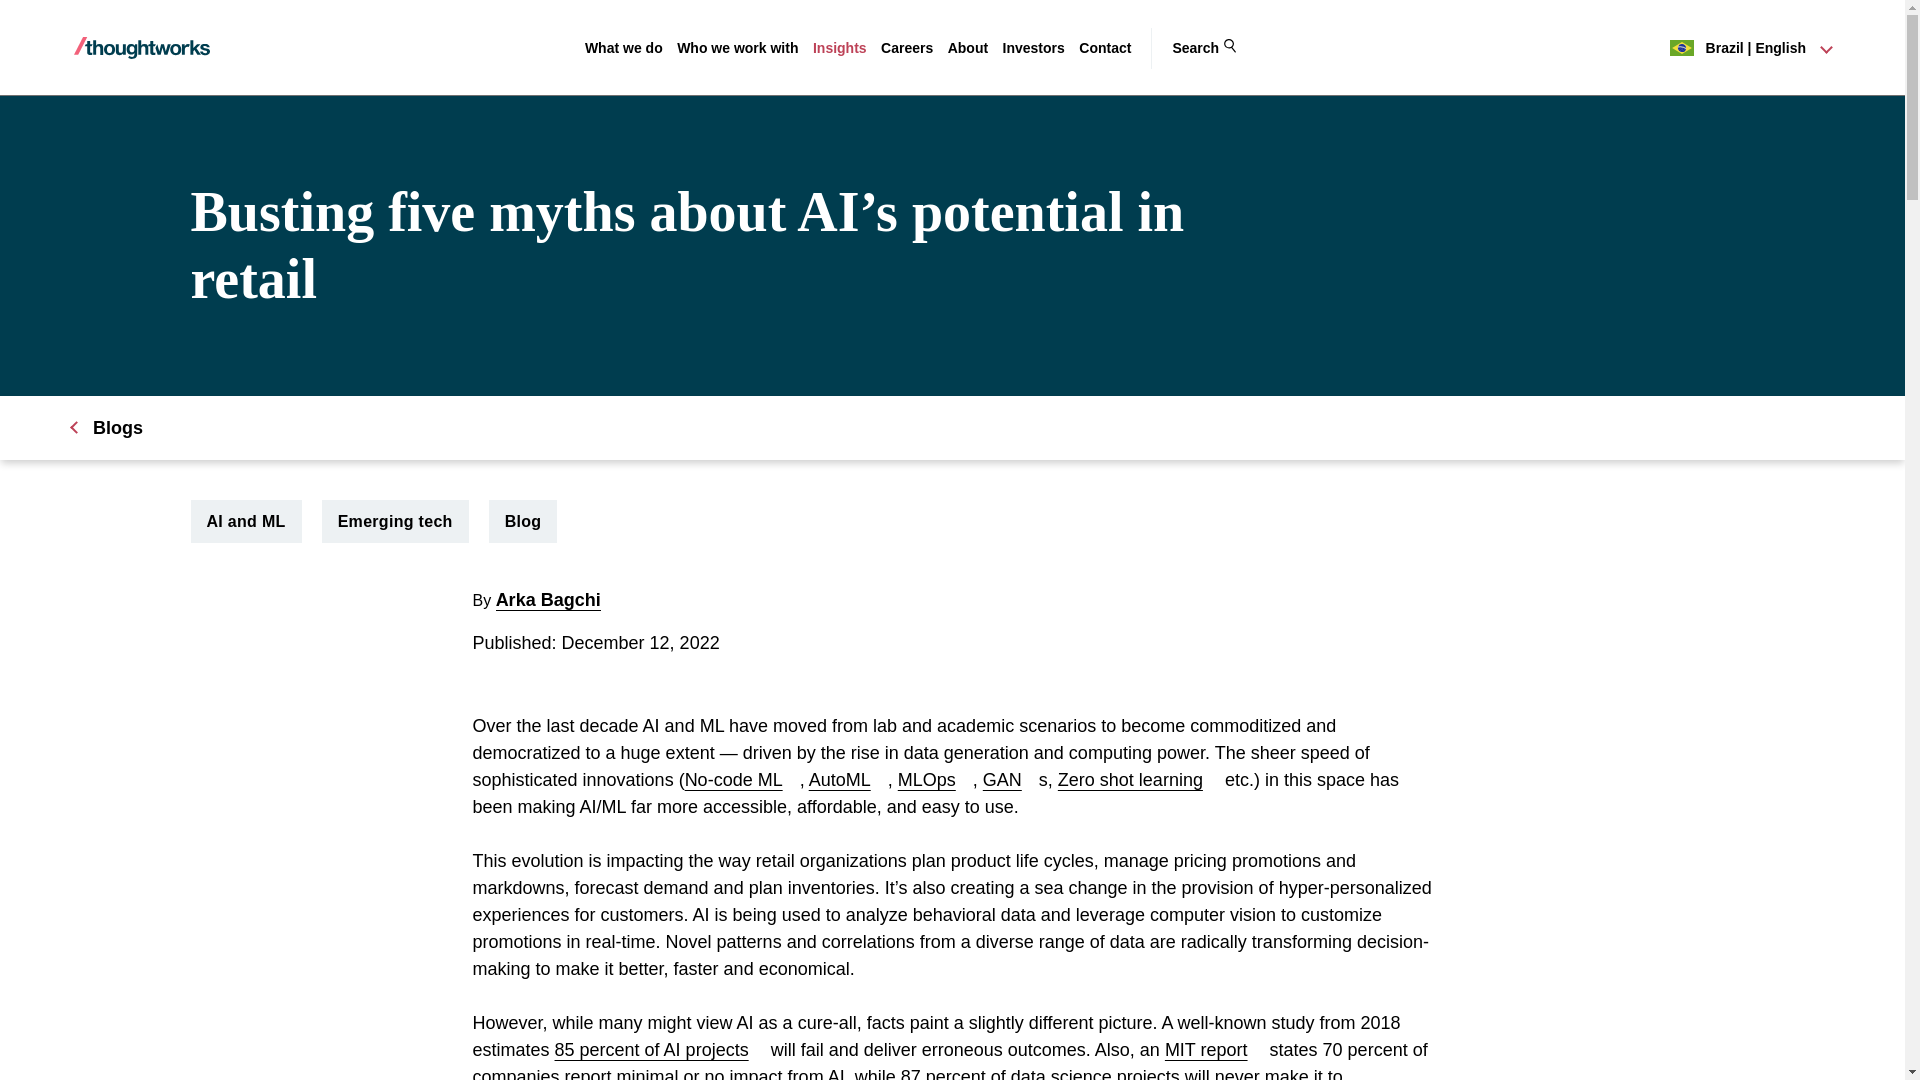 The height and width of the screenshot is (1080, 1920). What do you see at coordinates (907, 48) in the screenshot?
I see `Careers` at bounding box center [907, 48].